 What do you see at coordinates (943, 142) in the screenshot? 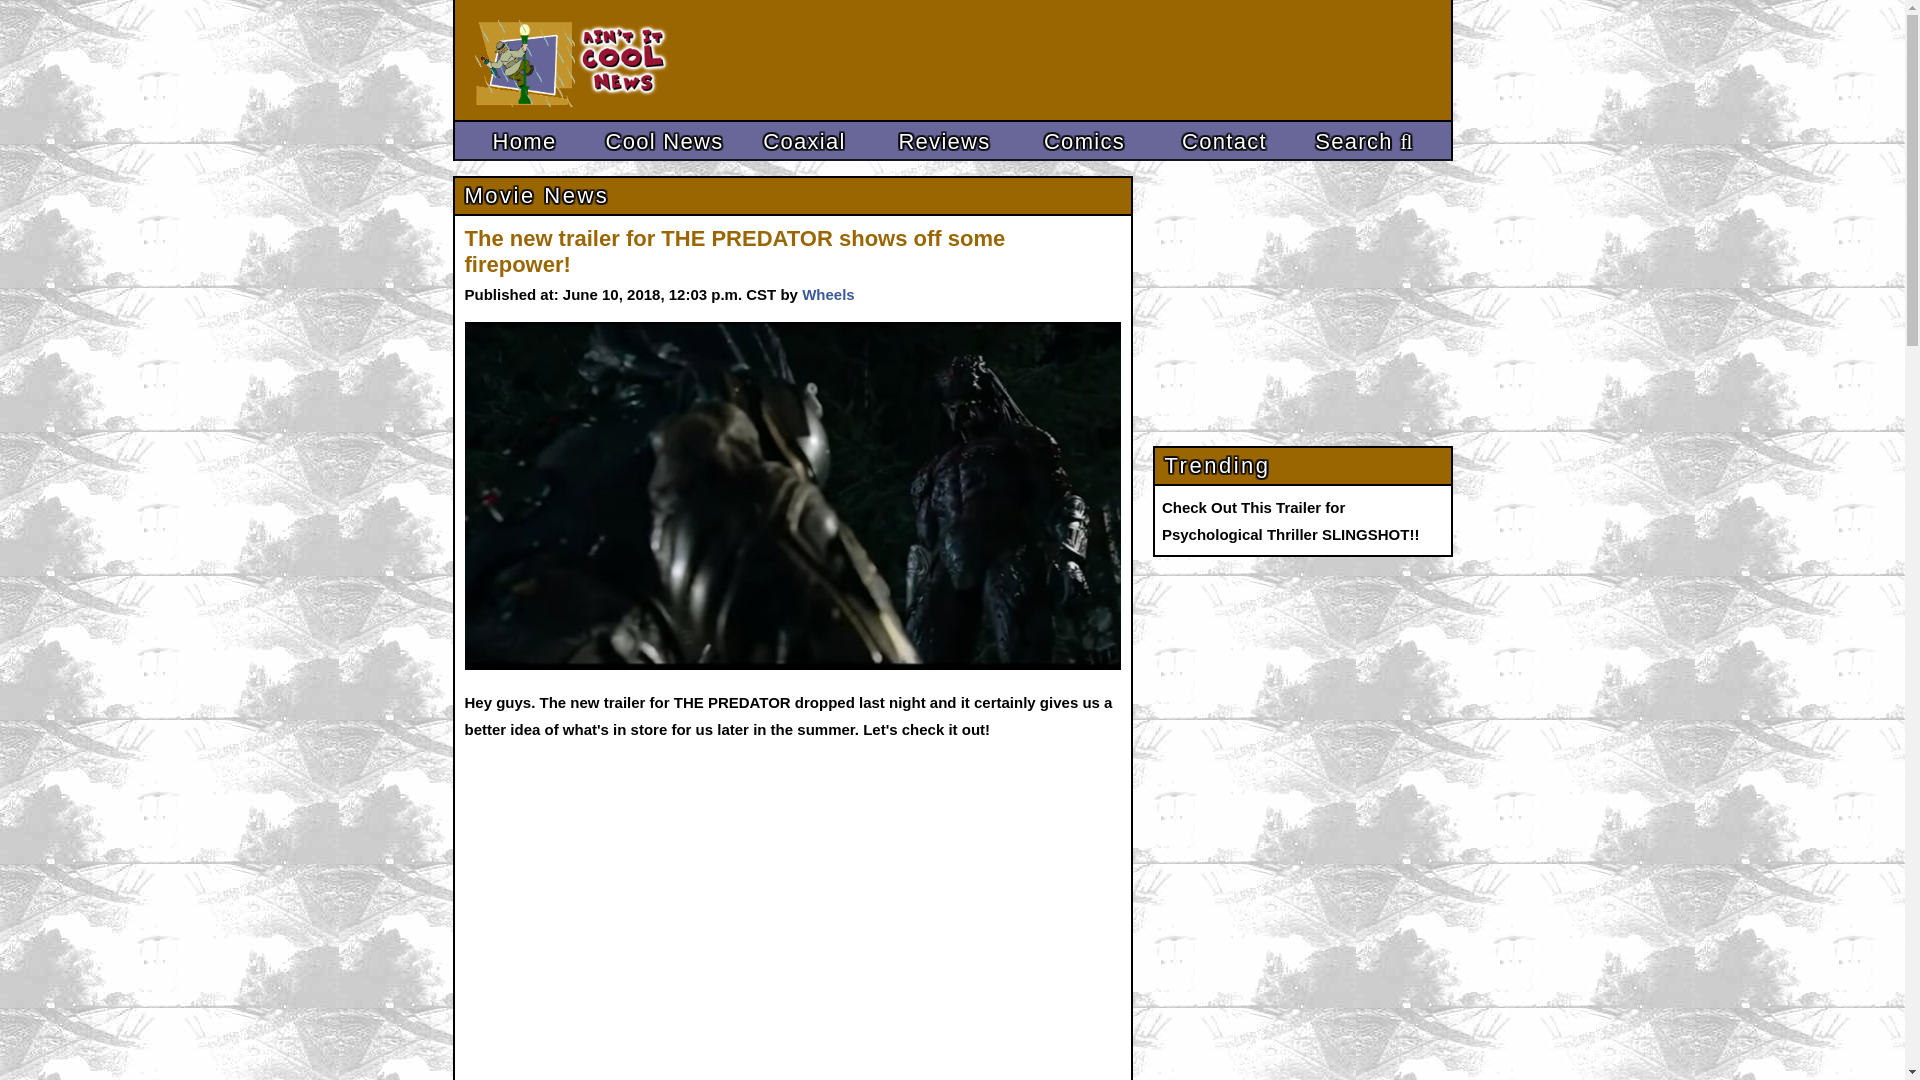
I see `Reviews` at bounding box center [943, 142].